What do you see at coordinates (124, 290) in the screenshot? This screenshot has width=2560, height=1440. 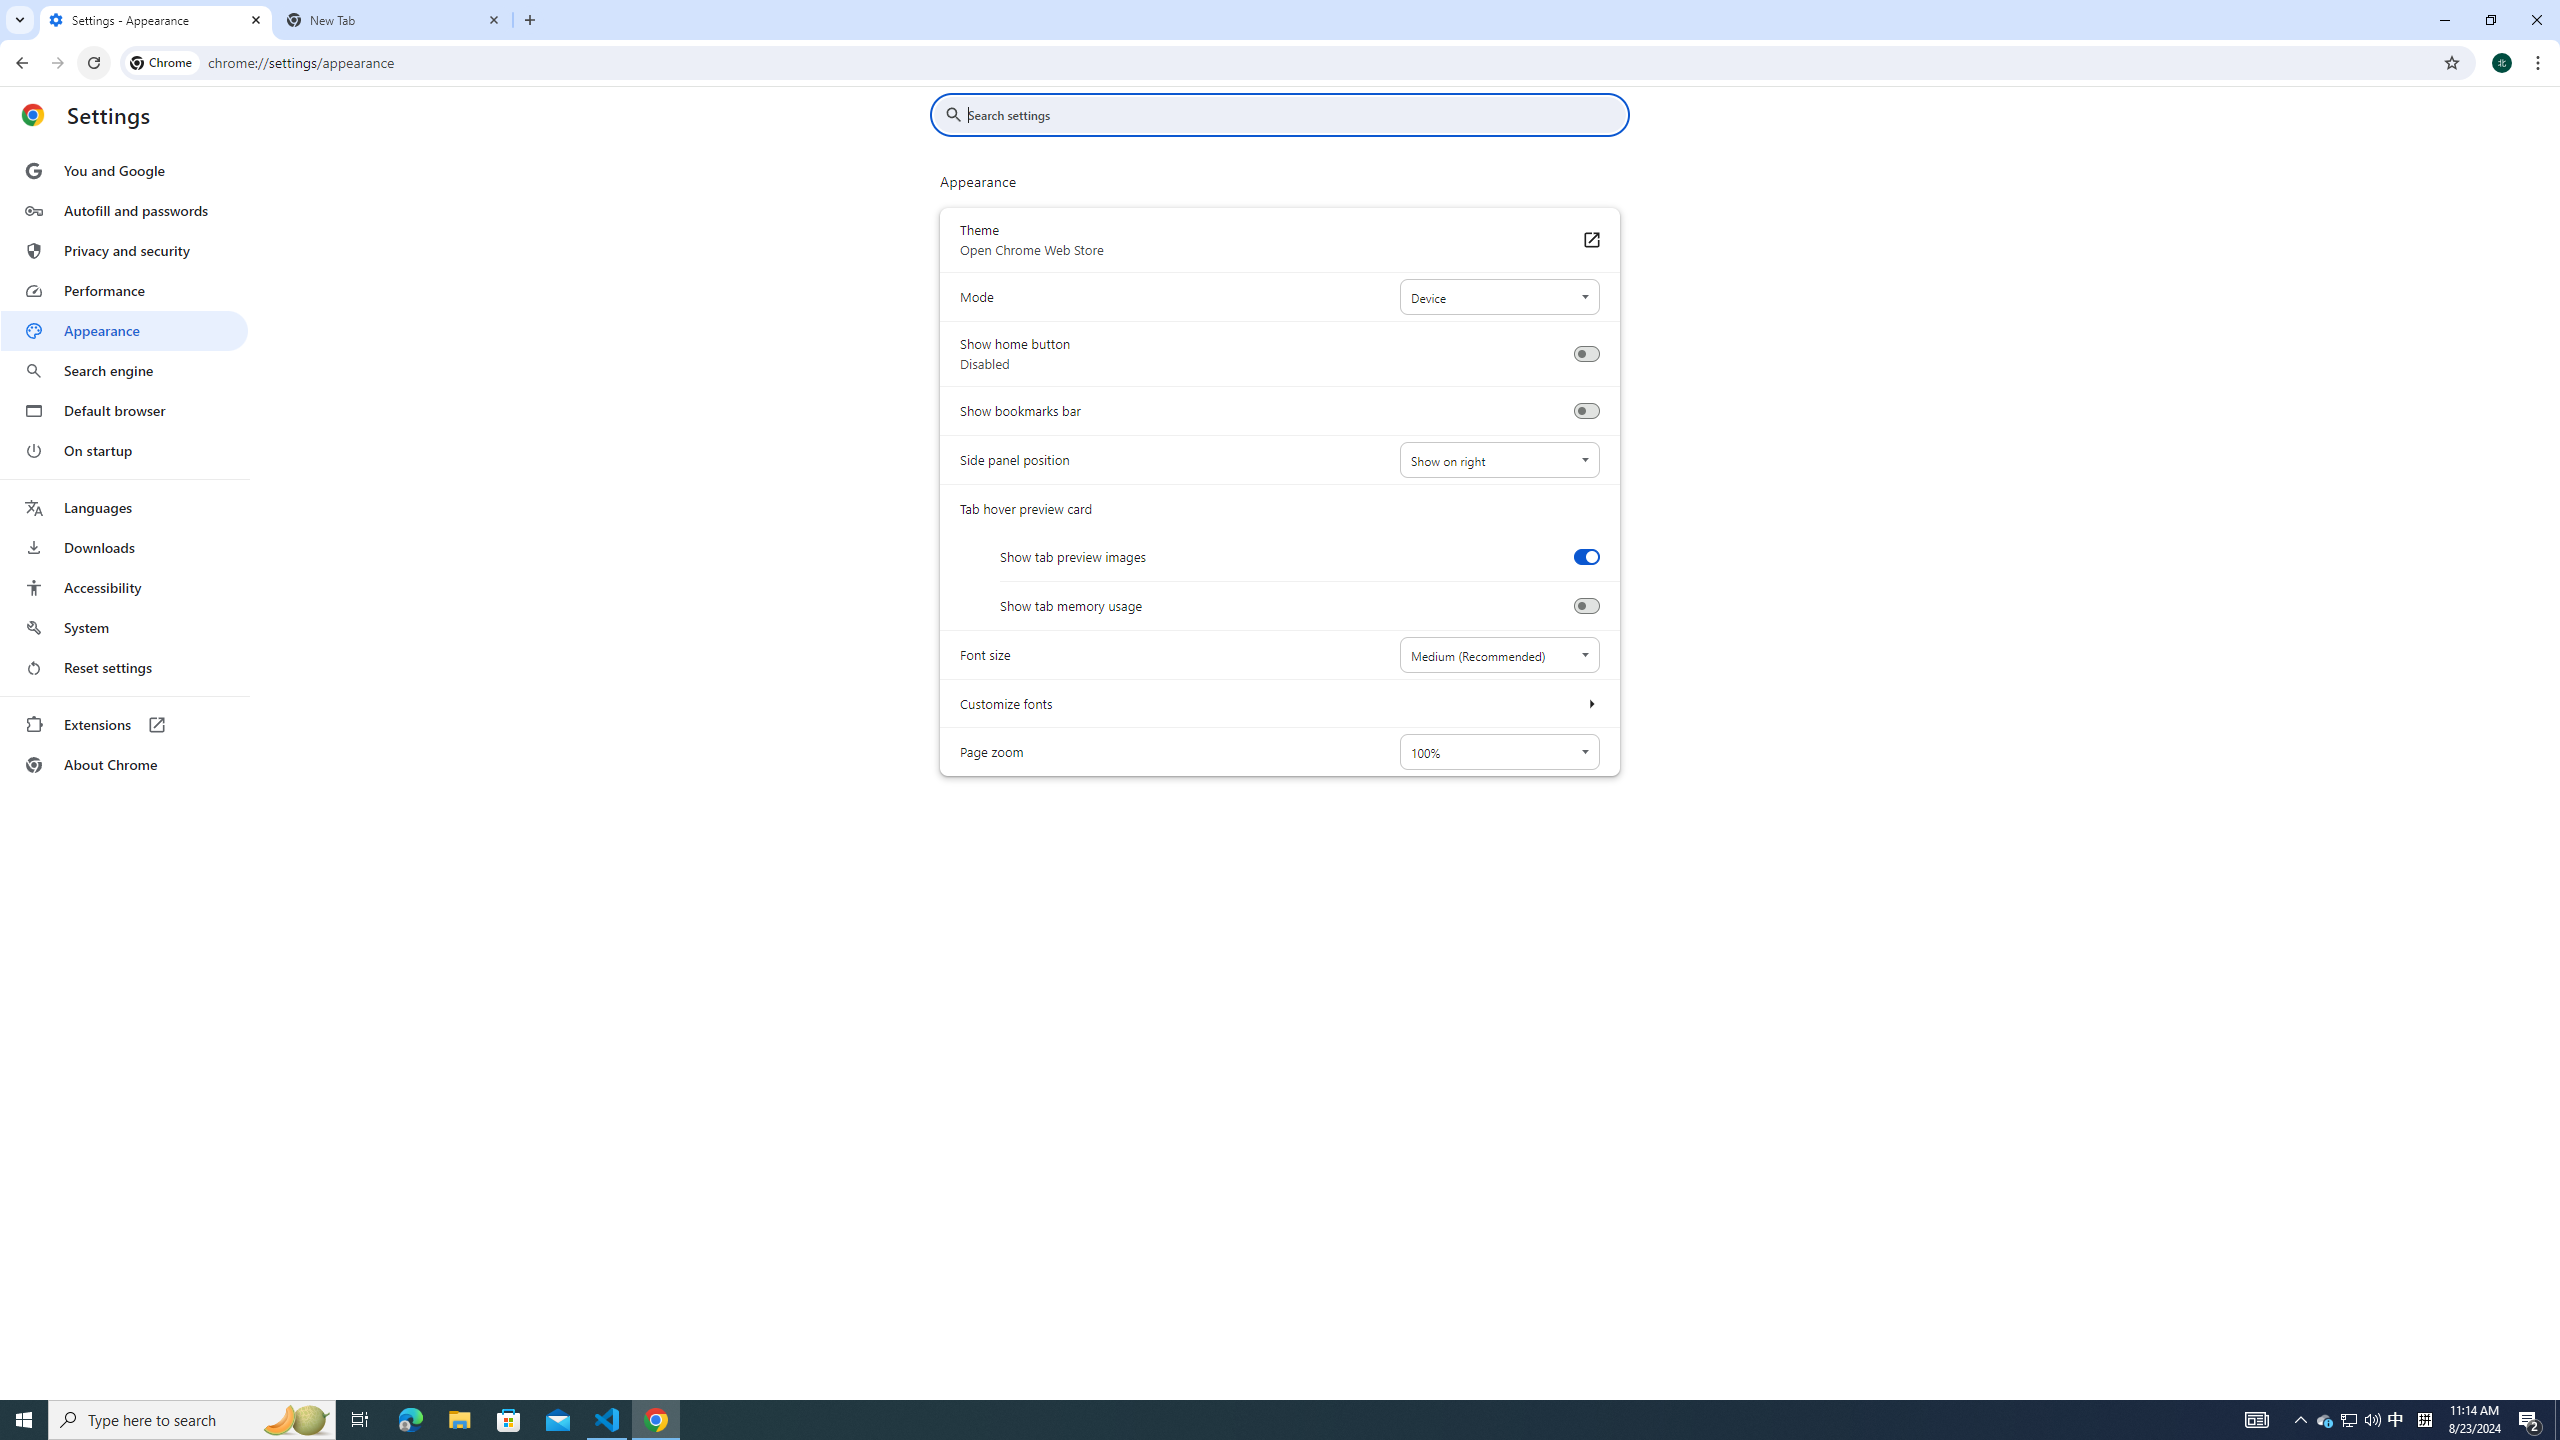 I see `Performance` at bounding box center [124, 290].